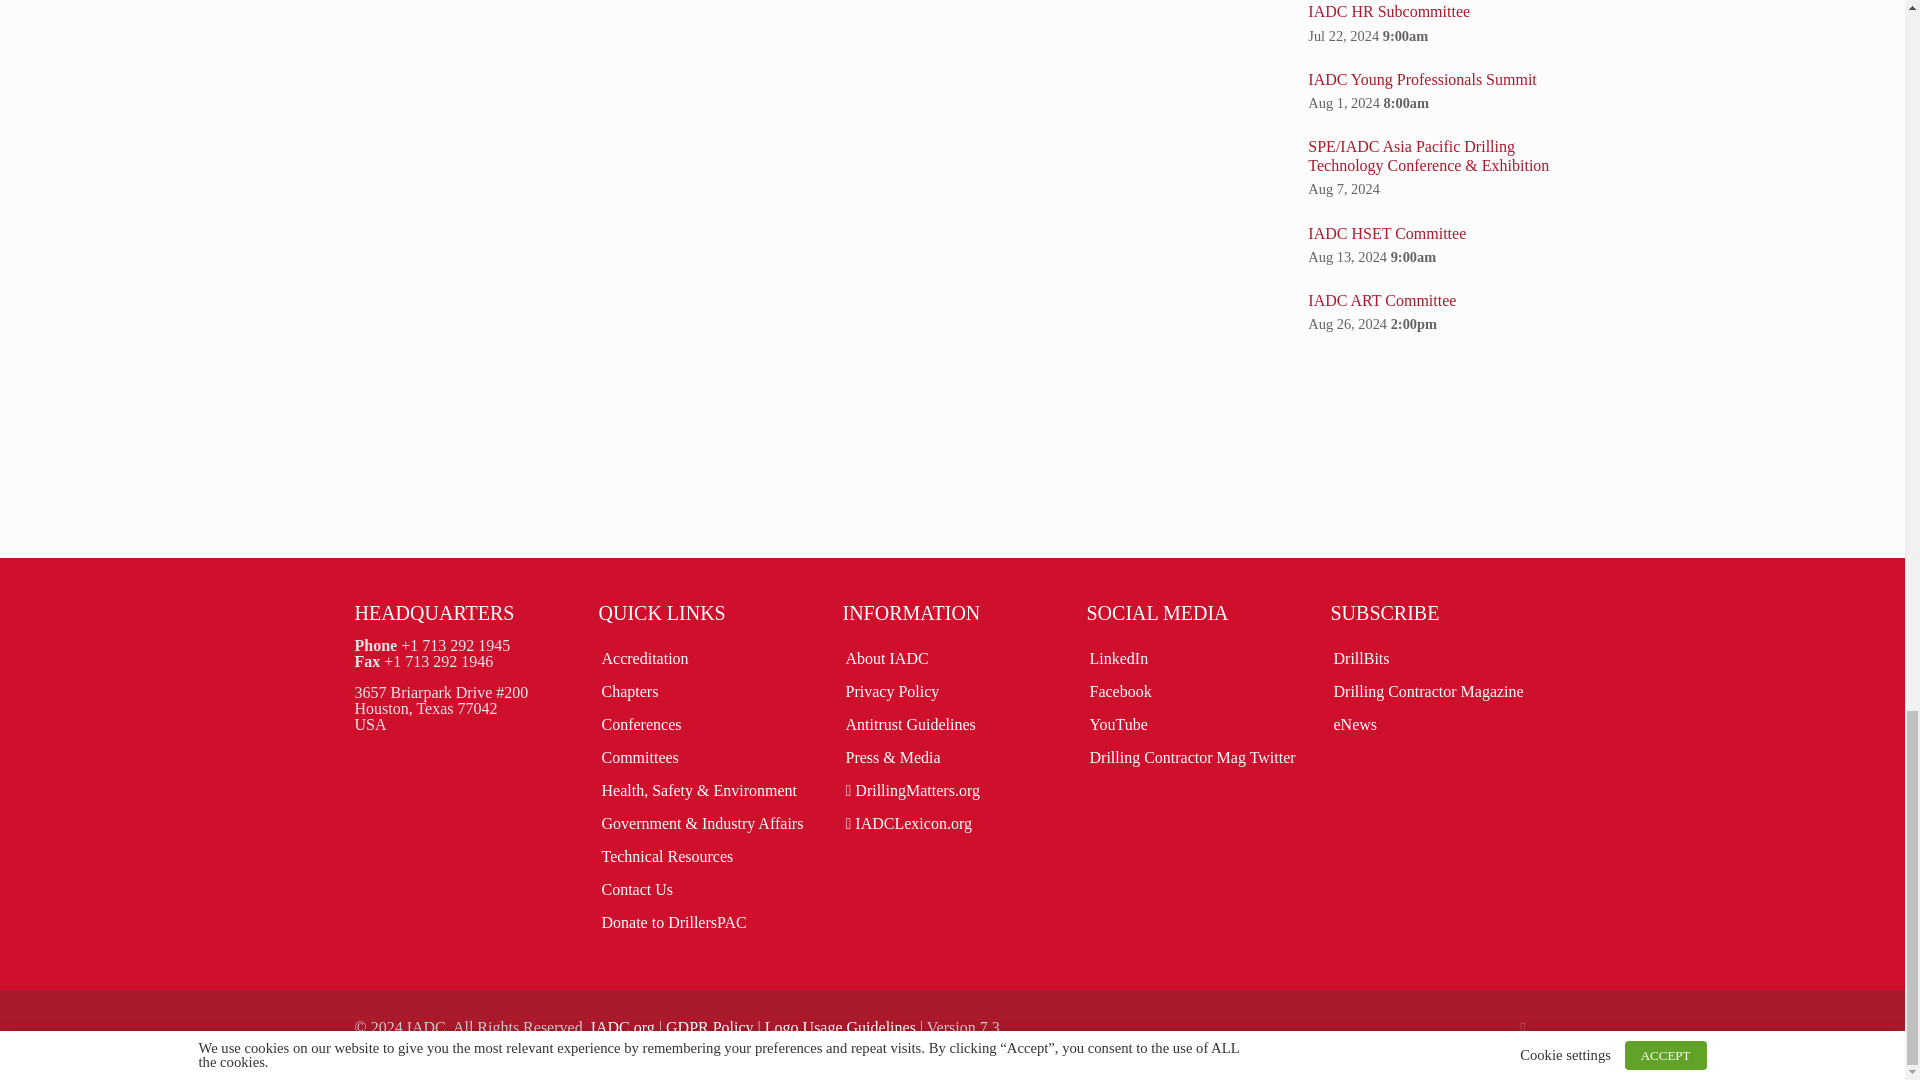 The image size is (1920, 1080). What do you see at coordinates (622, 1027) in the screenshot?
I see `International Association of Drilling Contractors` at bounding box center [622, 1027].